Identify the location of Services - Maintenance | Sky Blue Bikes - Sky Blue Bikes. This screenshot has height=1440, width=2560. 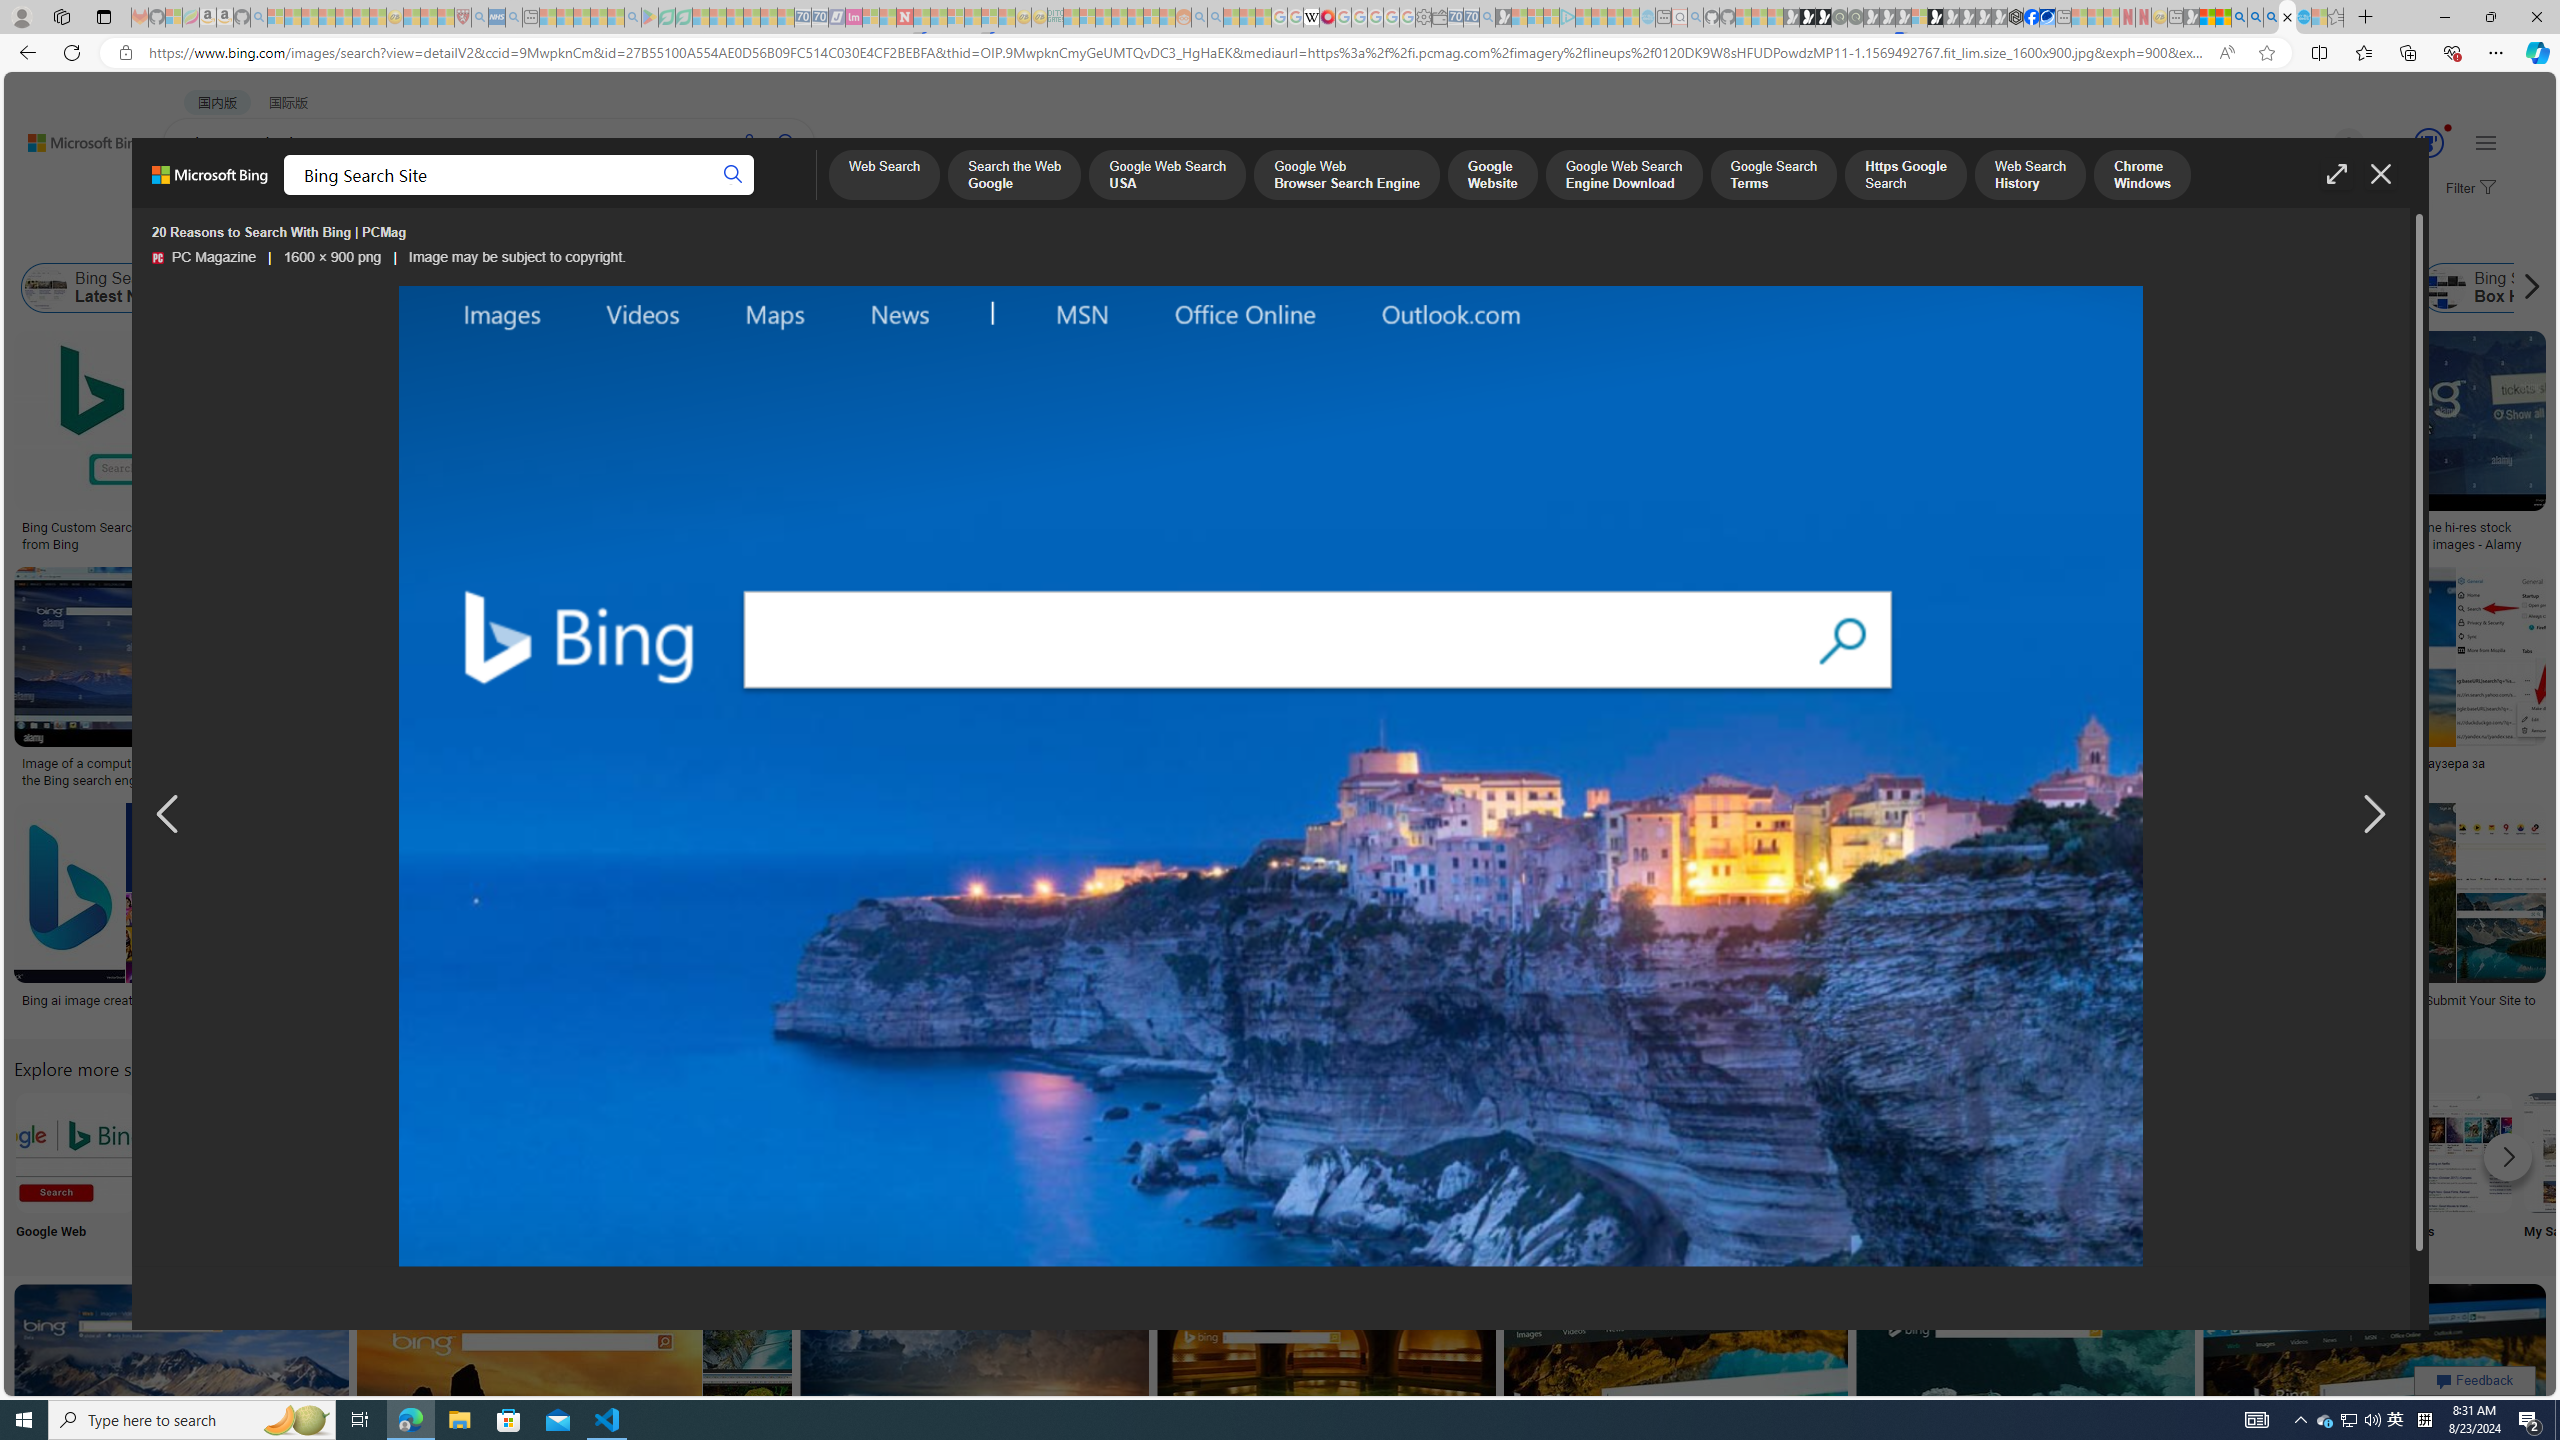
(2302, 17).